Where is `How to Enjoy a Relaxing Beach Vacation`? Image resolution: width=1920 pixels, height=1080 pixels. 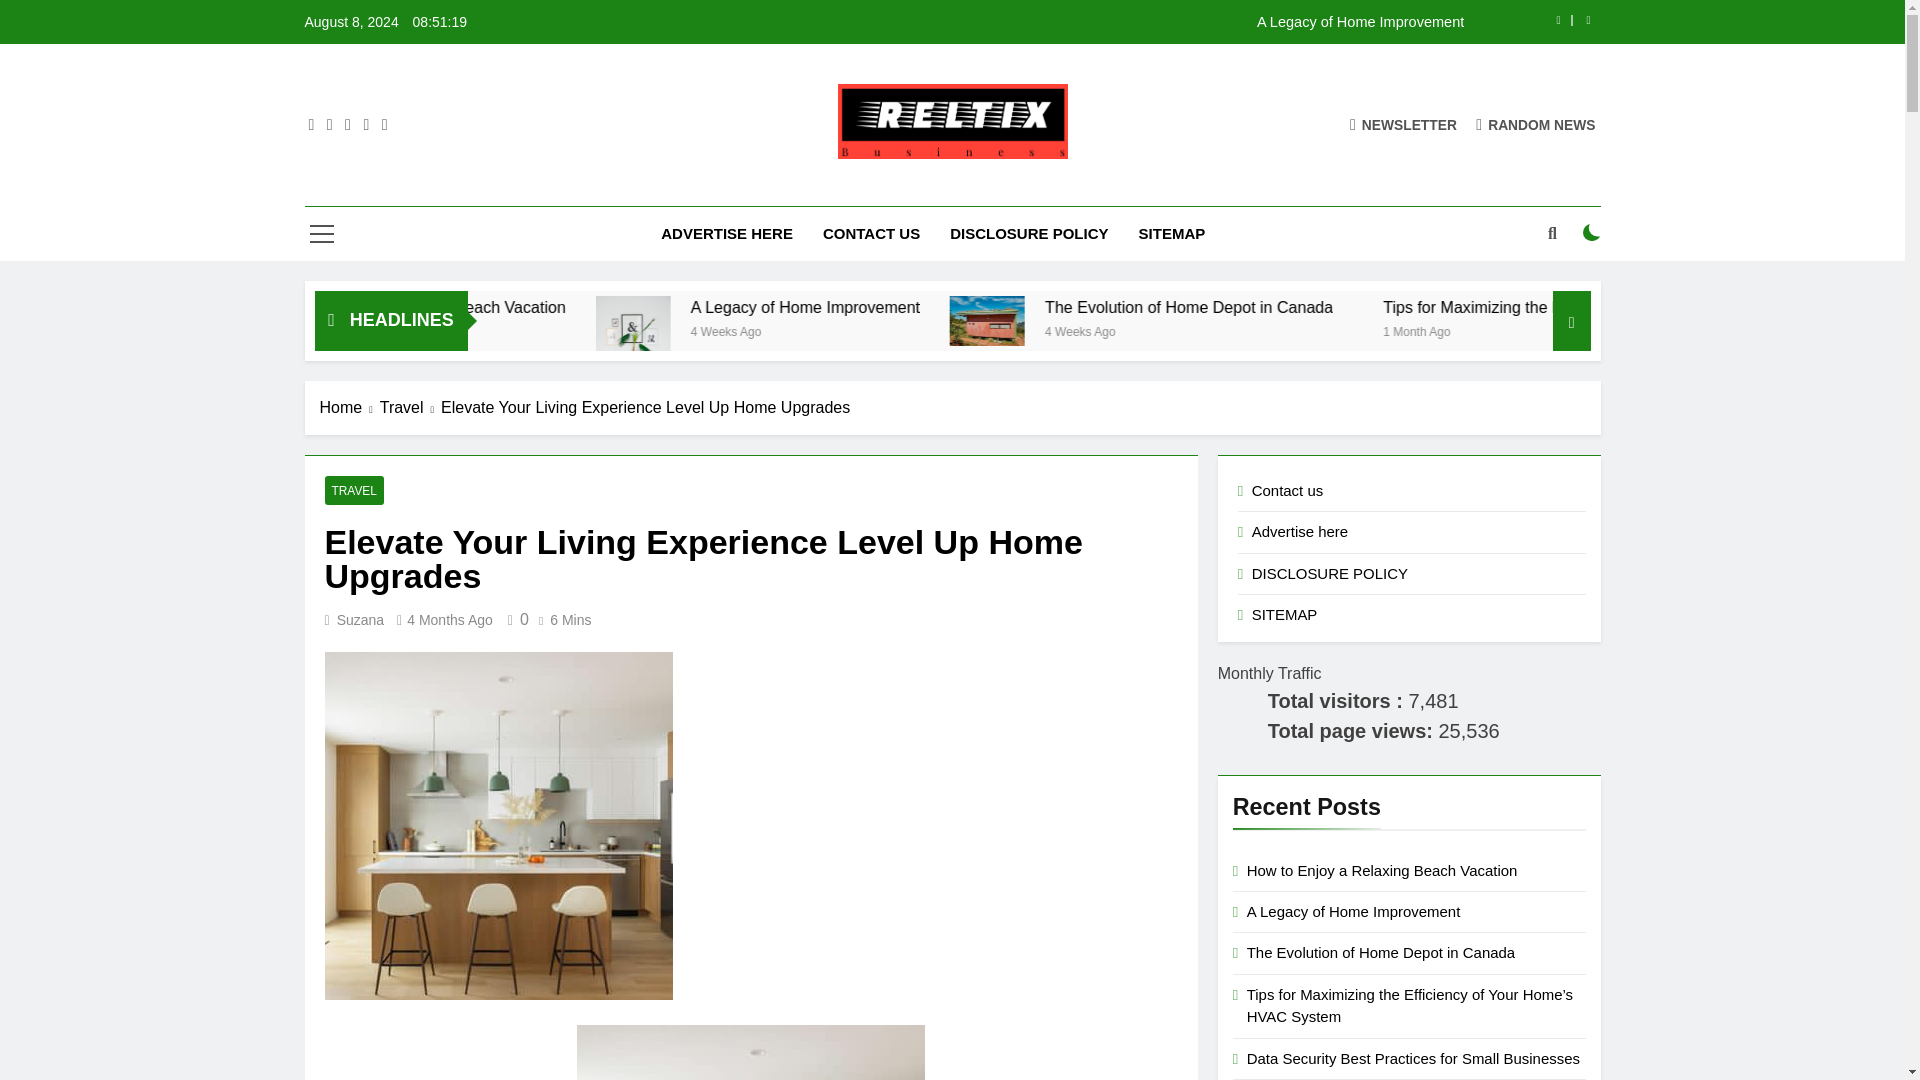
How to Enjoy a Relaxing Beach Vacation is located at coordinates (635, 308).